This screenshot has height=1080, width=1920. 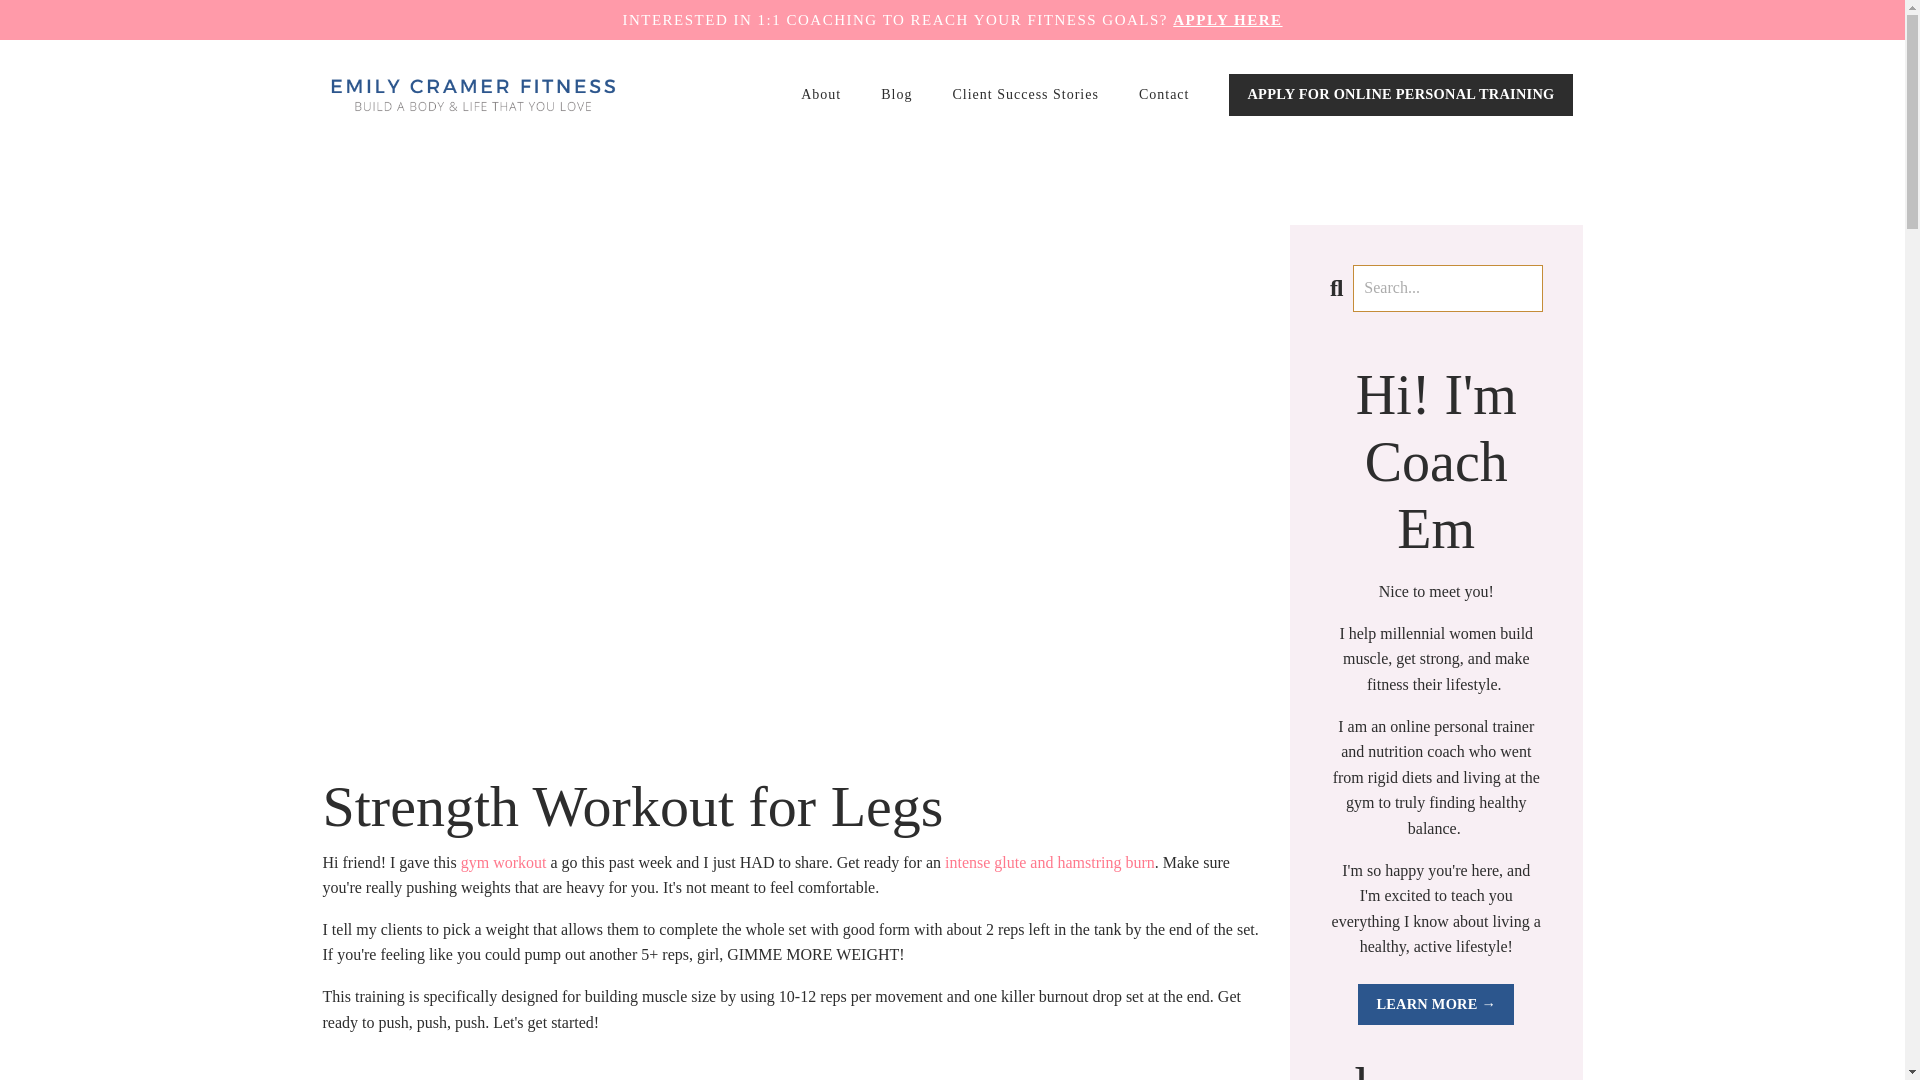 I want to click on Client Success Stories, so click(x=1025, y=94).